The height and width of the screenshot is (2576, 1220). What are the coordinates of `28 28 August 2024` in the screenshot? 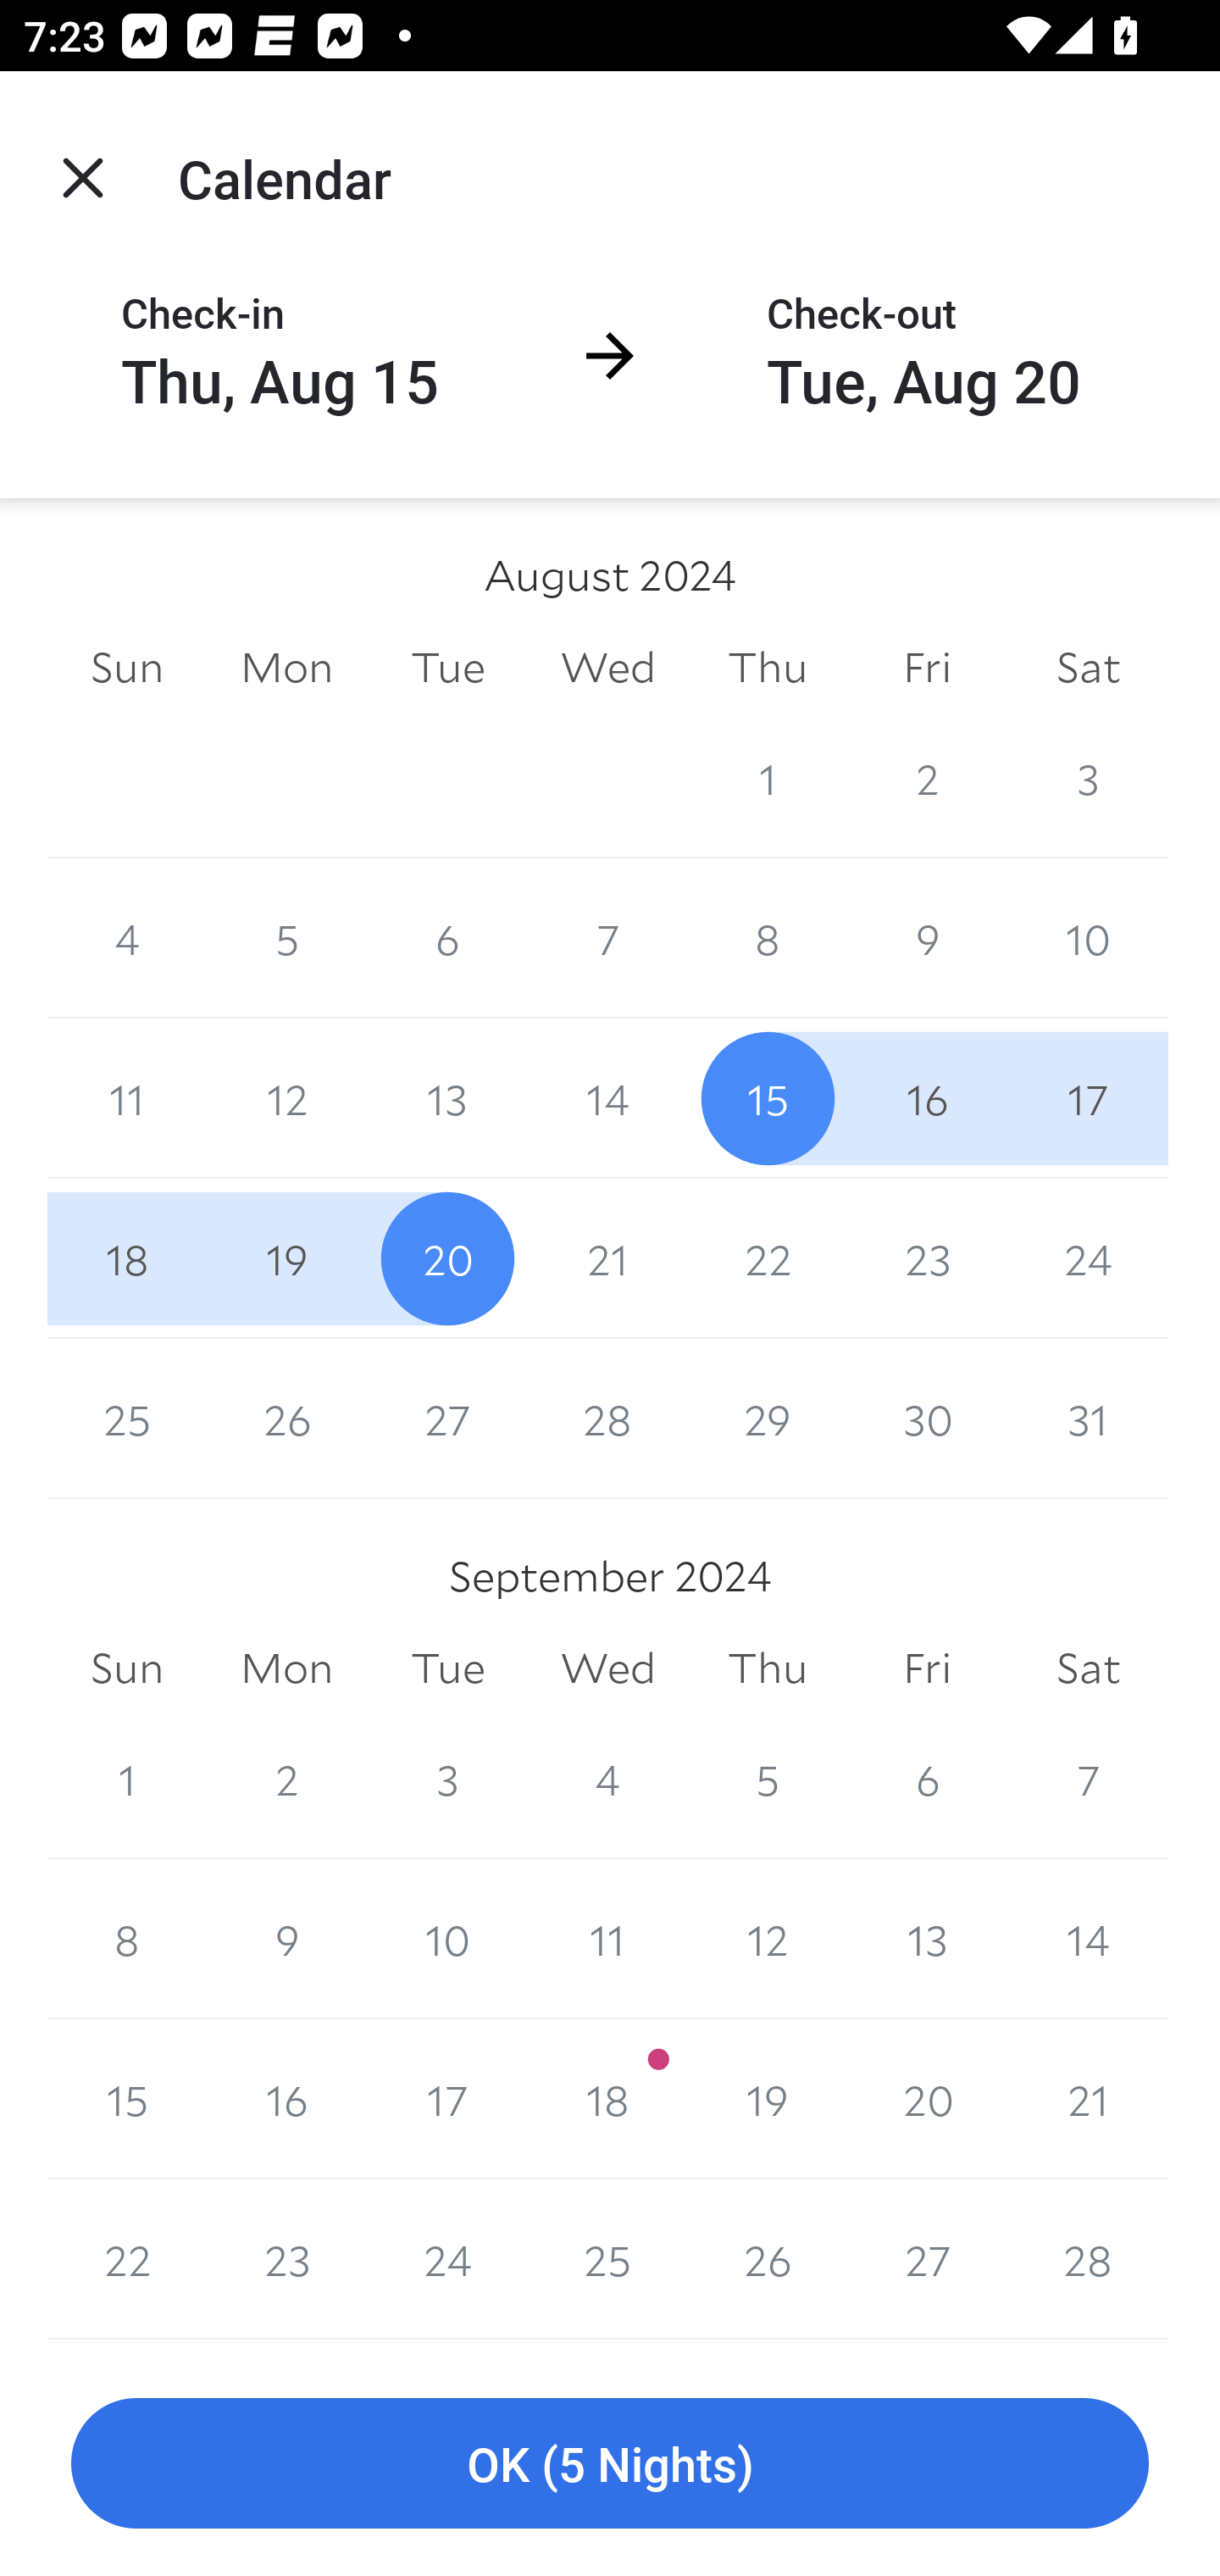 It's located at (608, 1418).